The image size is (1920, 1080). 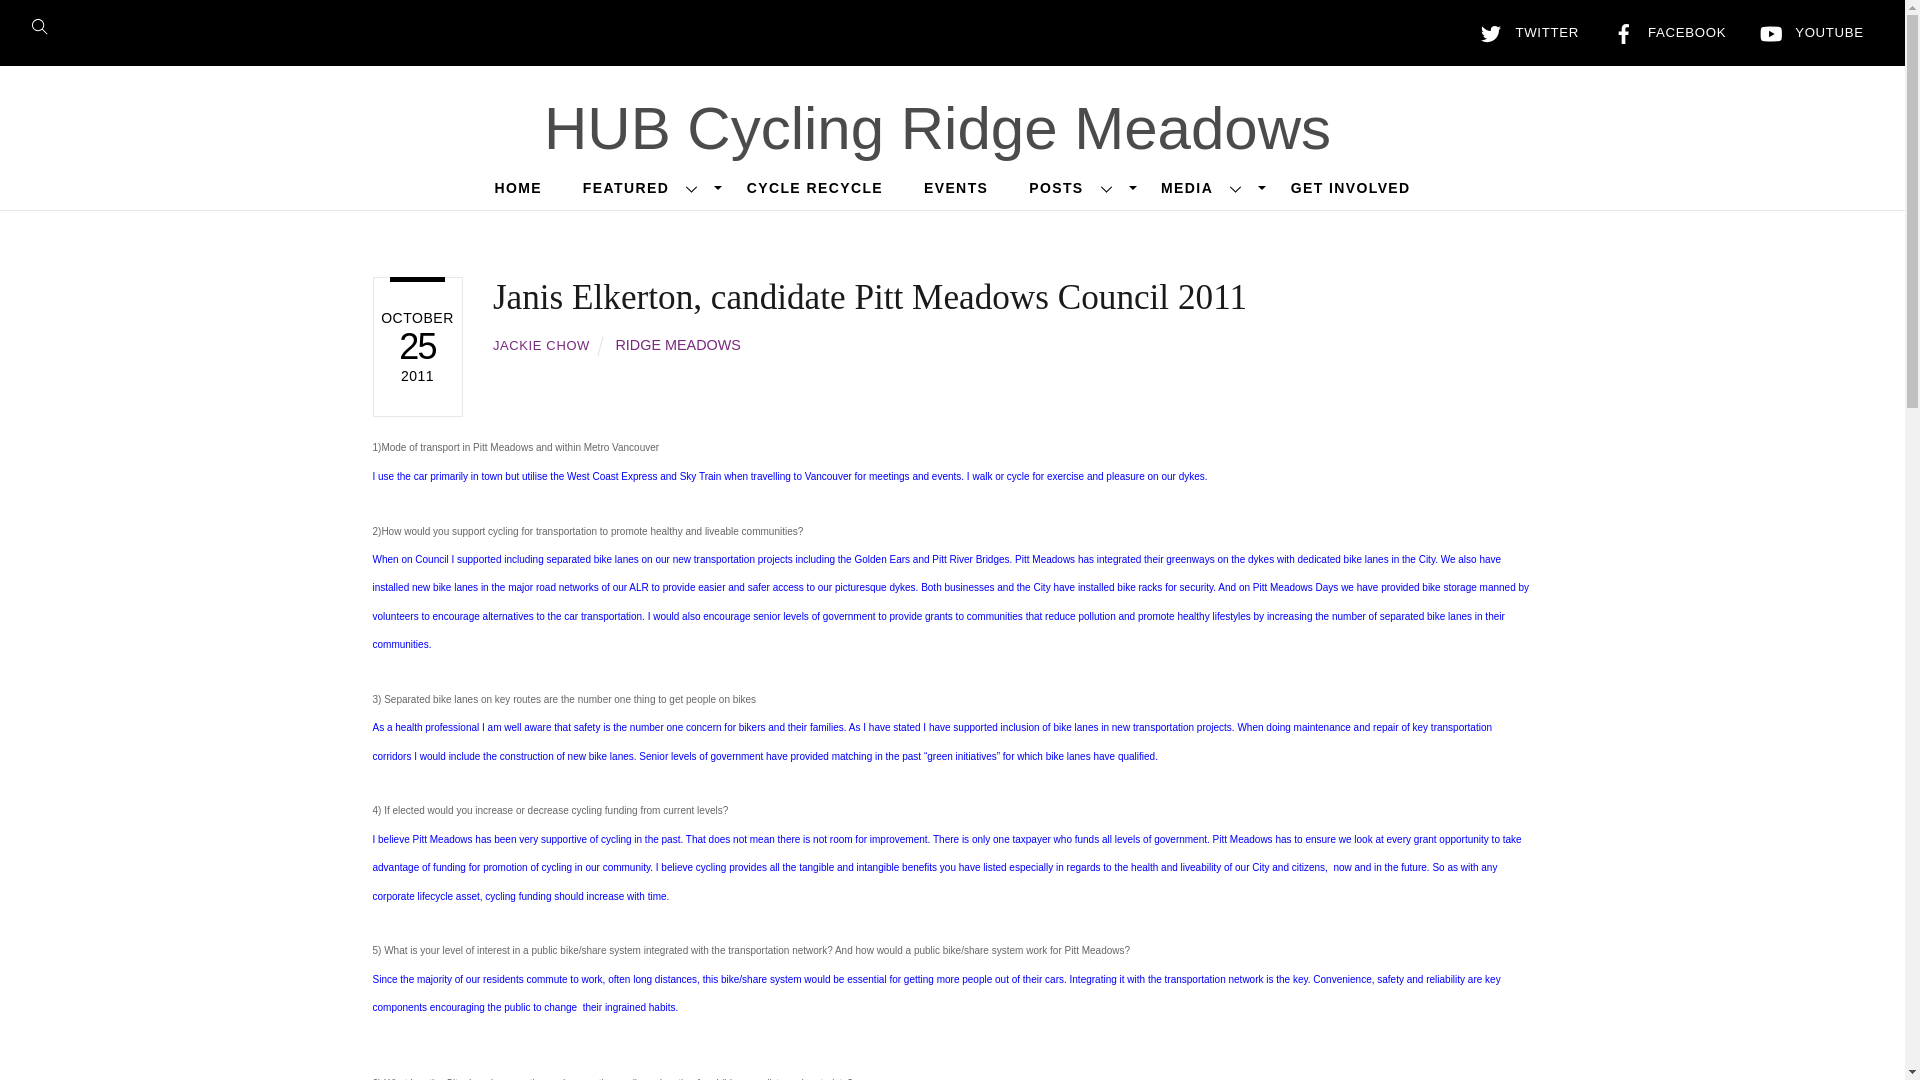 What do you see at coordinates (956, 188) in the screenshot?
I see `EVENTS` at bounding box center [956, 188].